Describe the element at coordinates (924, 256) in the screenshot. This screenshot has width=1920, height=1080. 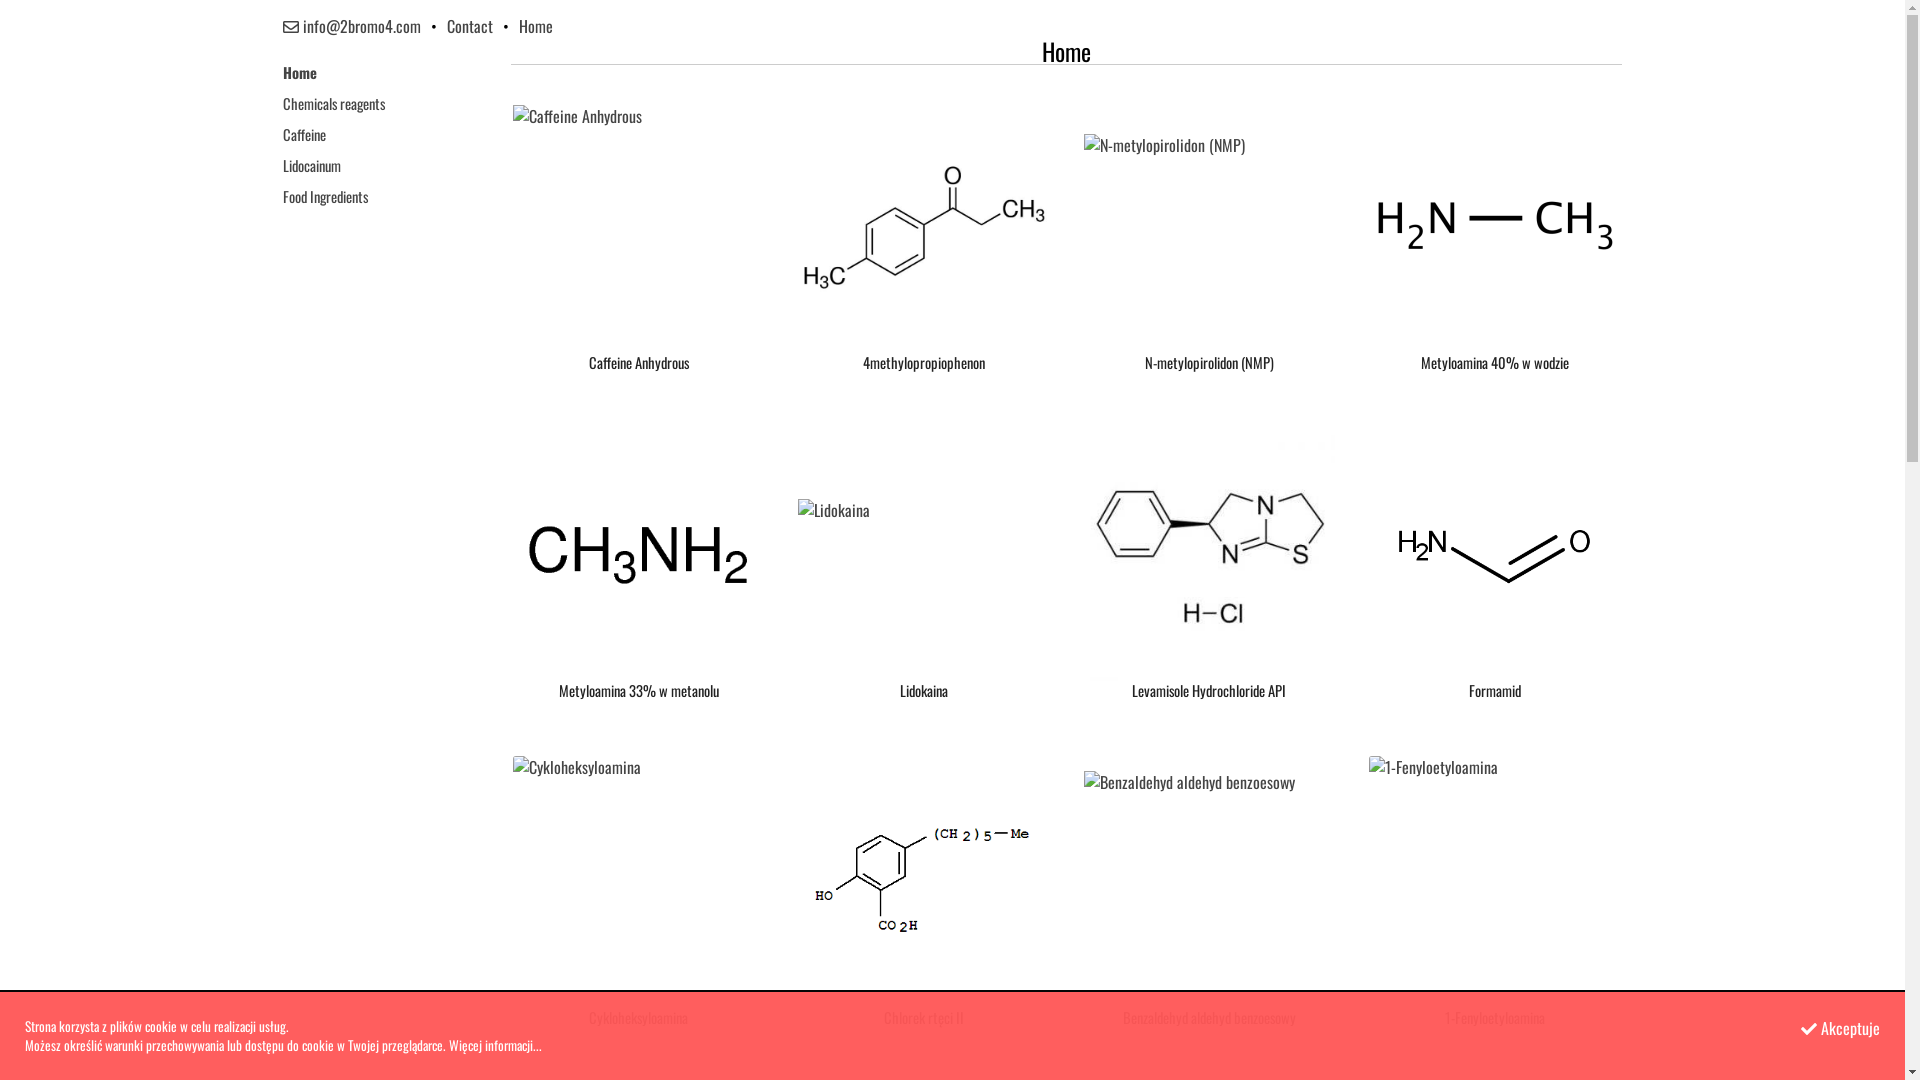
I see `4methylopropiophenon` at that location.